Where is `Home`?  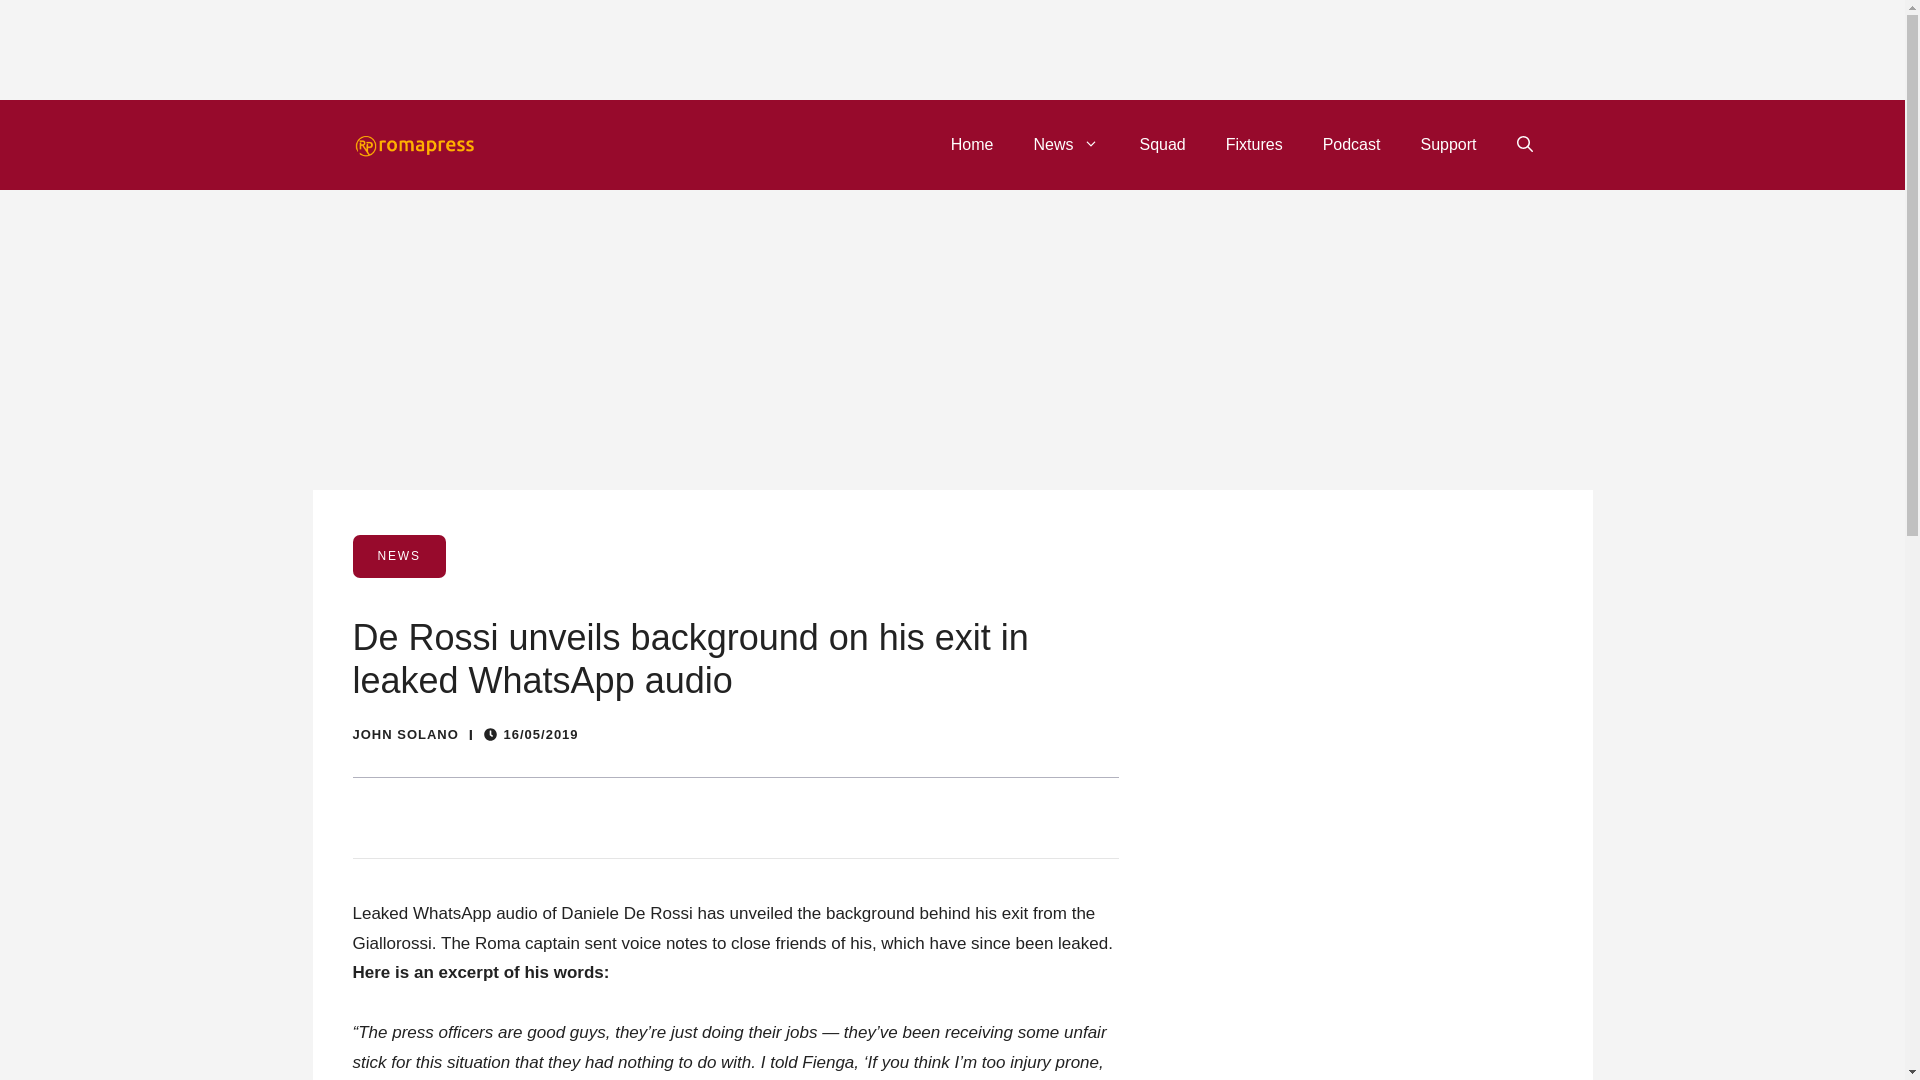
Home is located at coordinates (972, 144).